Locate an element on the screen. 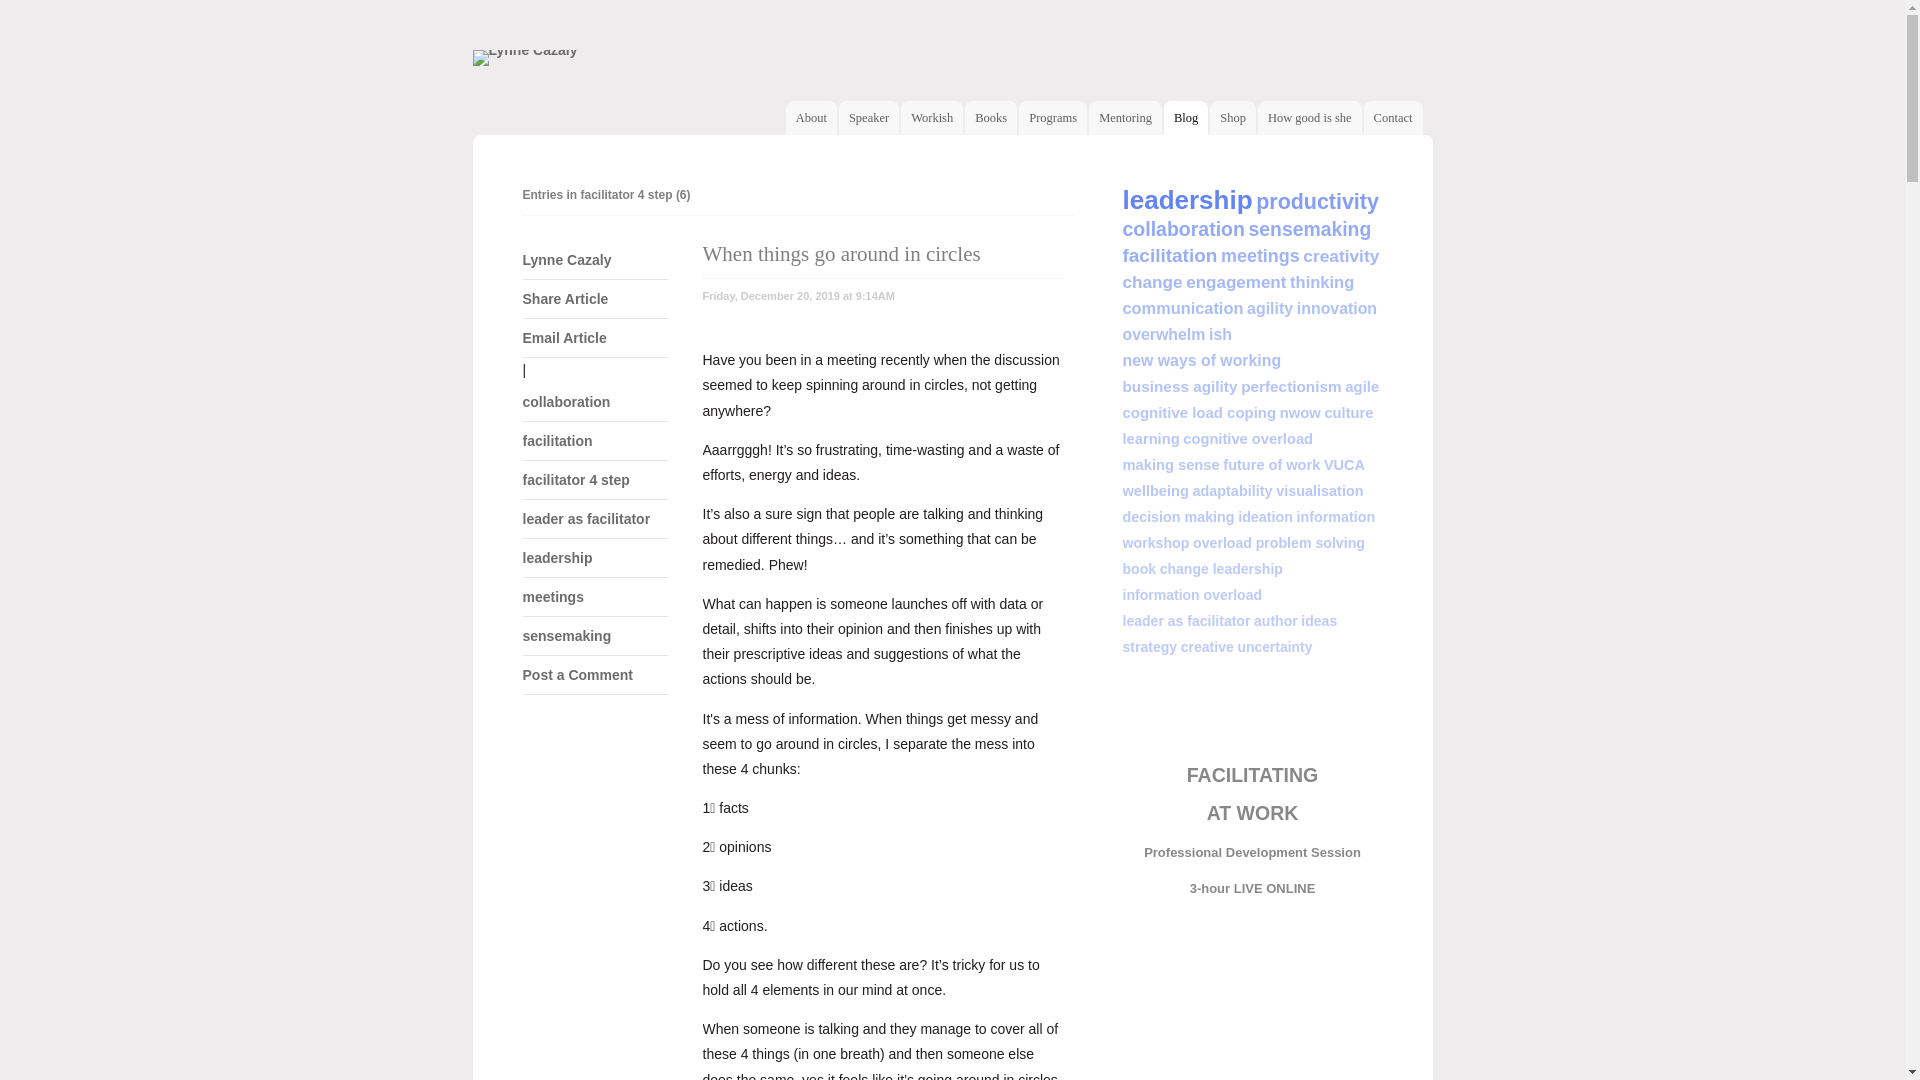  perfectionism is located at coordinates (1292, 388).